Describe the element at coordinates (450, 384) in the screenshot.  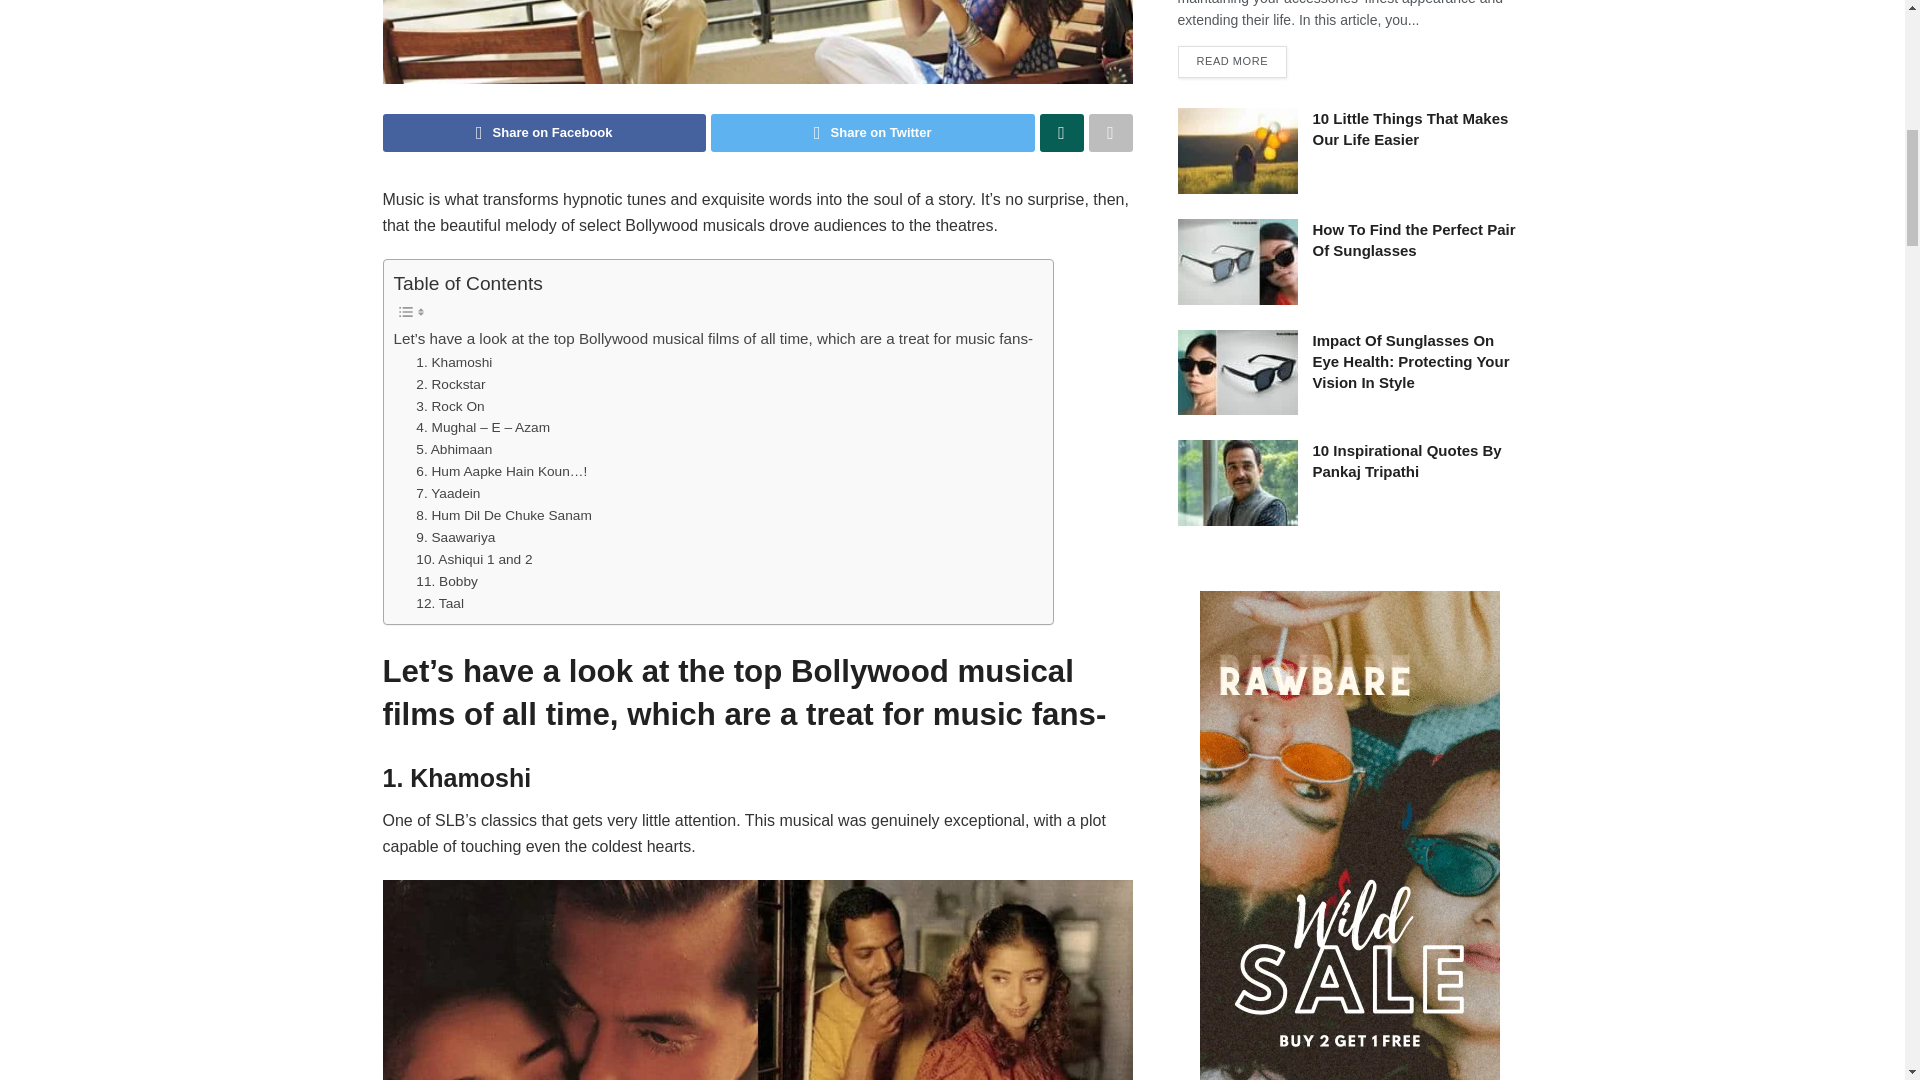
I see `2. Rockstar` at that location.